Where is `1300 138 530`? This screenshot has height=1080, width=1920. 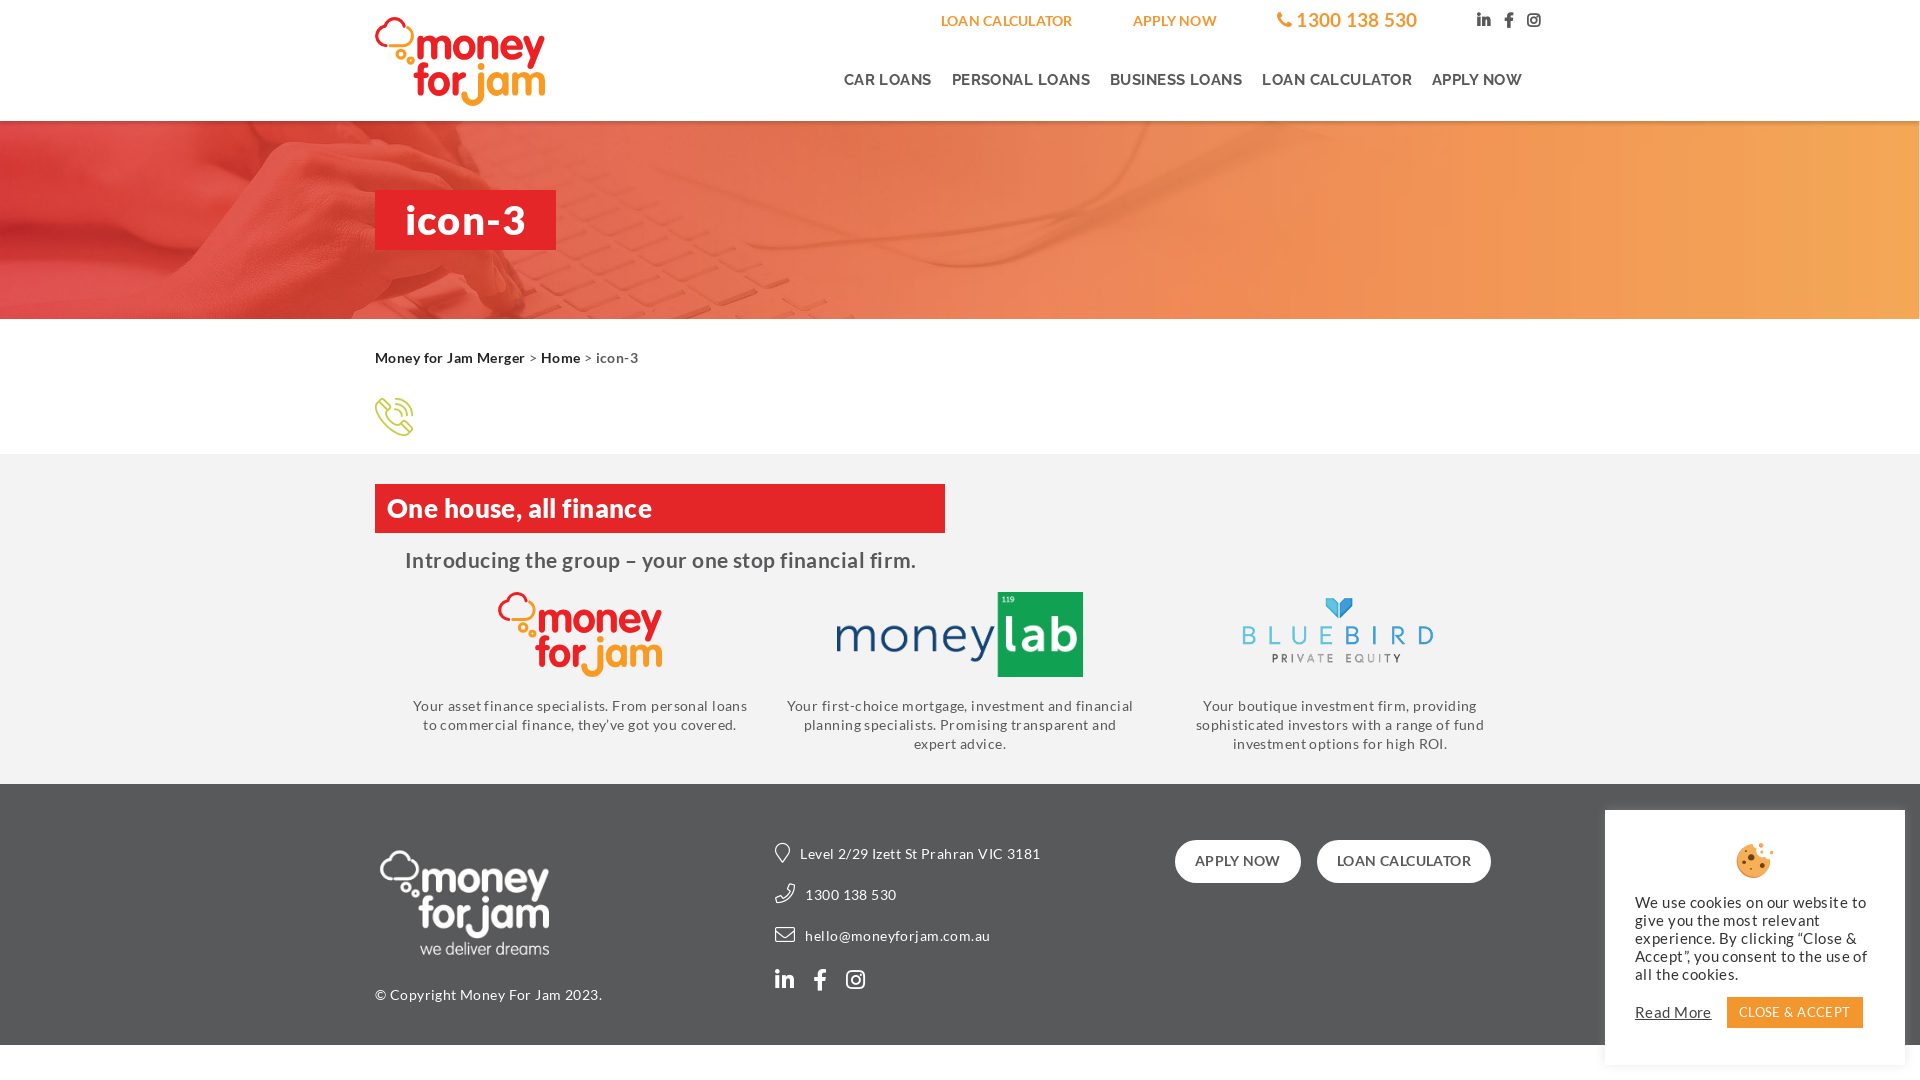
1300 138 530 is located at coordinates (1348, 20).